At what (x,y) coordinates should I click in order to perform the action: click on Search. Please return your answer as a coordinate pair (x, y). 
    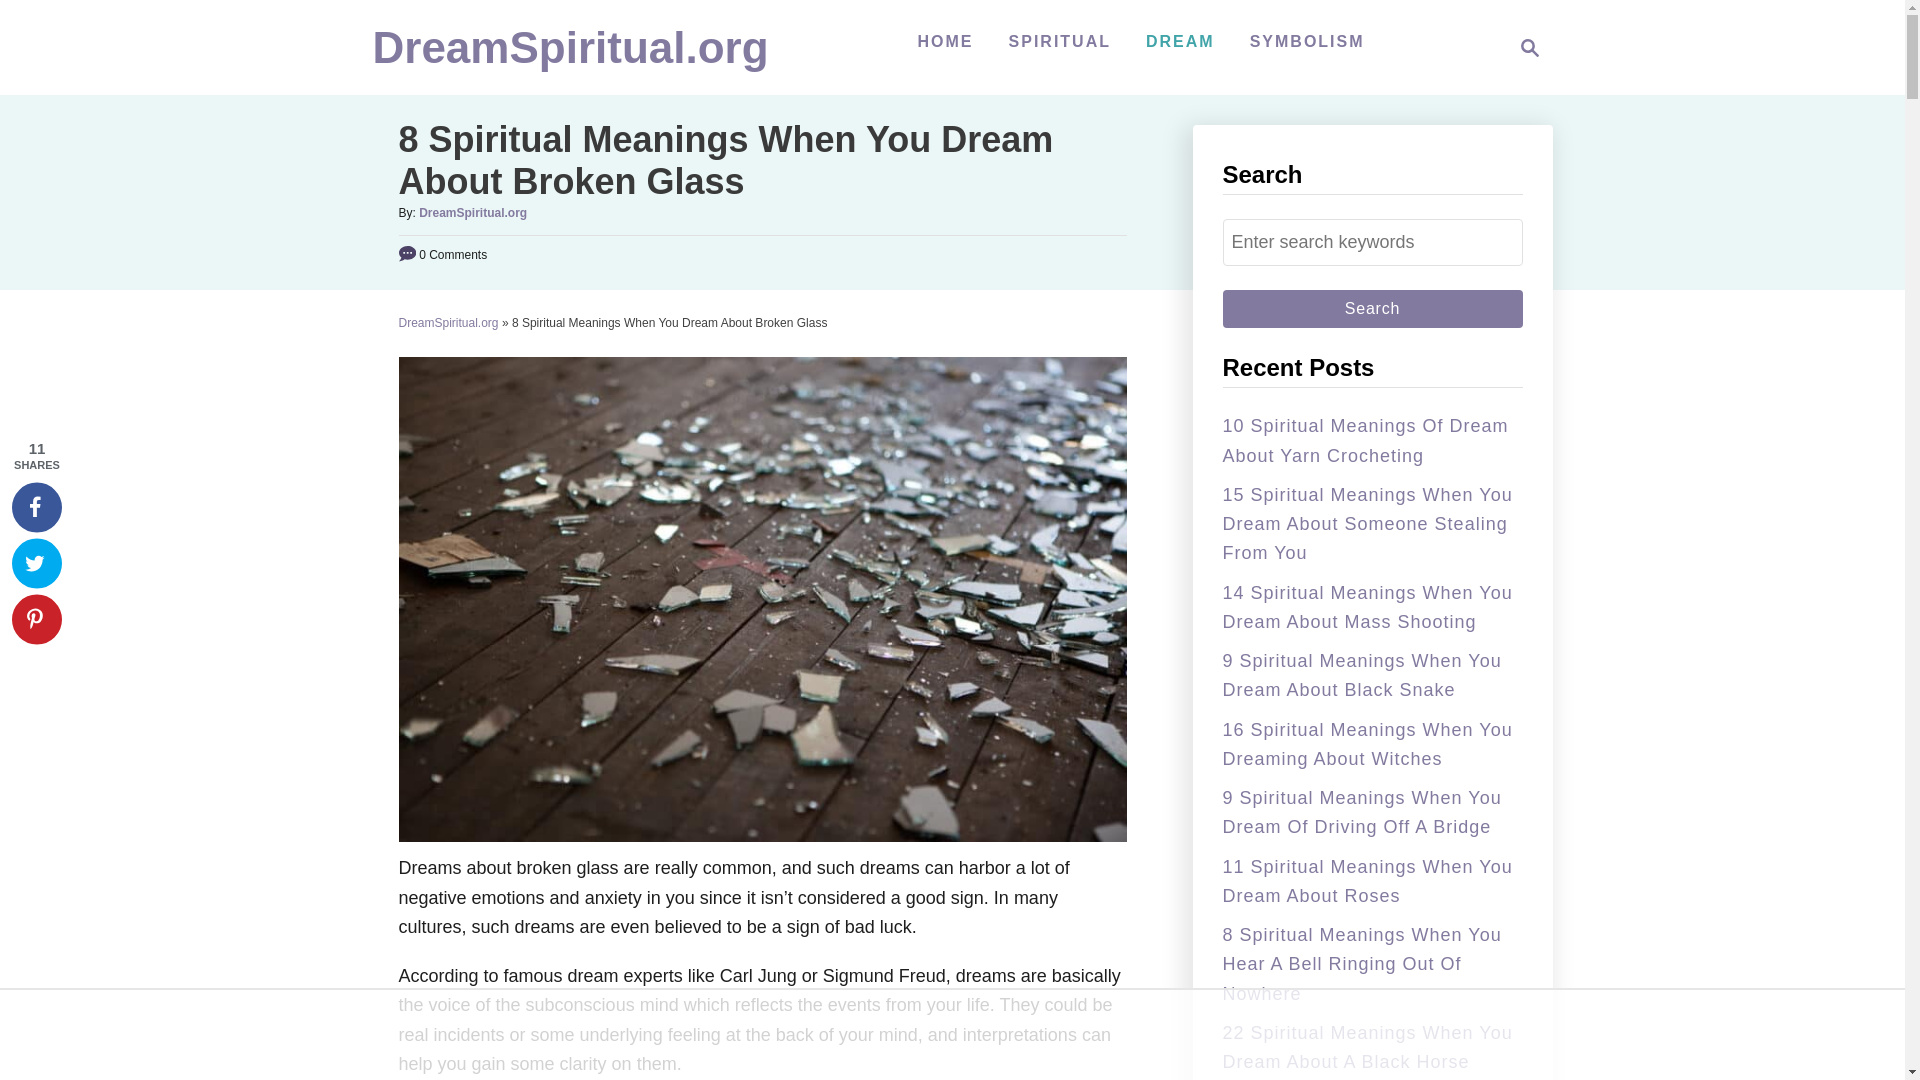
    Looking at the image, I should click on (1372, 309).